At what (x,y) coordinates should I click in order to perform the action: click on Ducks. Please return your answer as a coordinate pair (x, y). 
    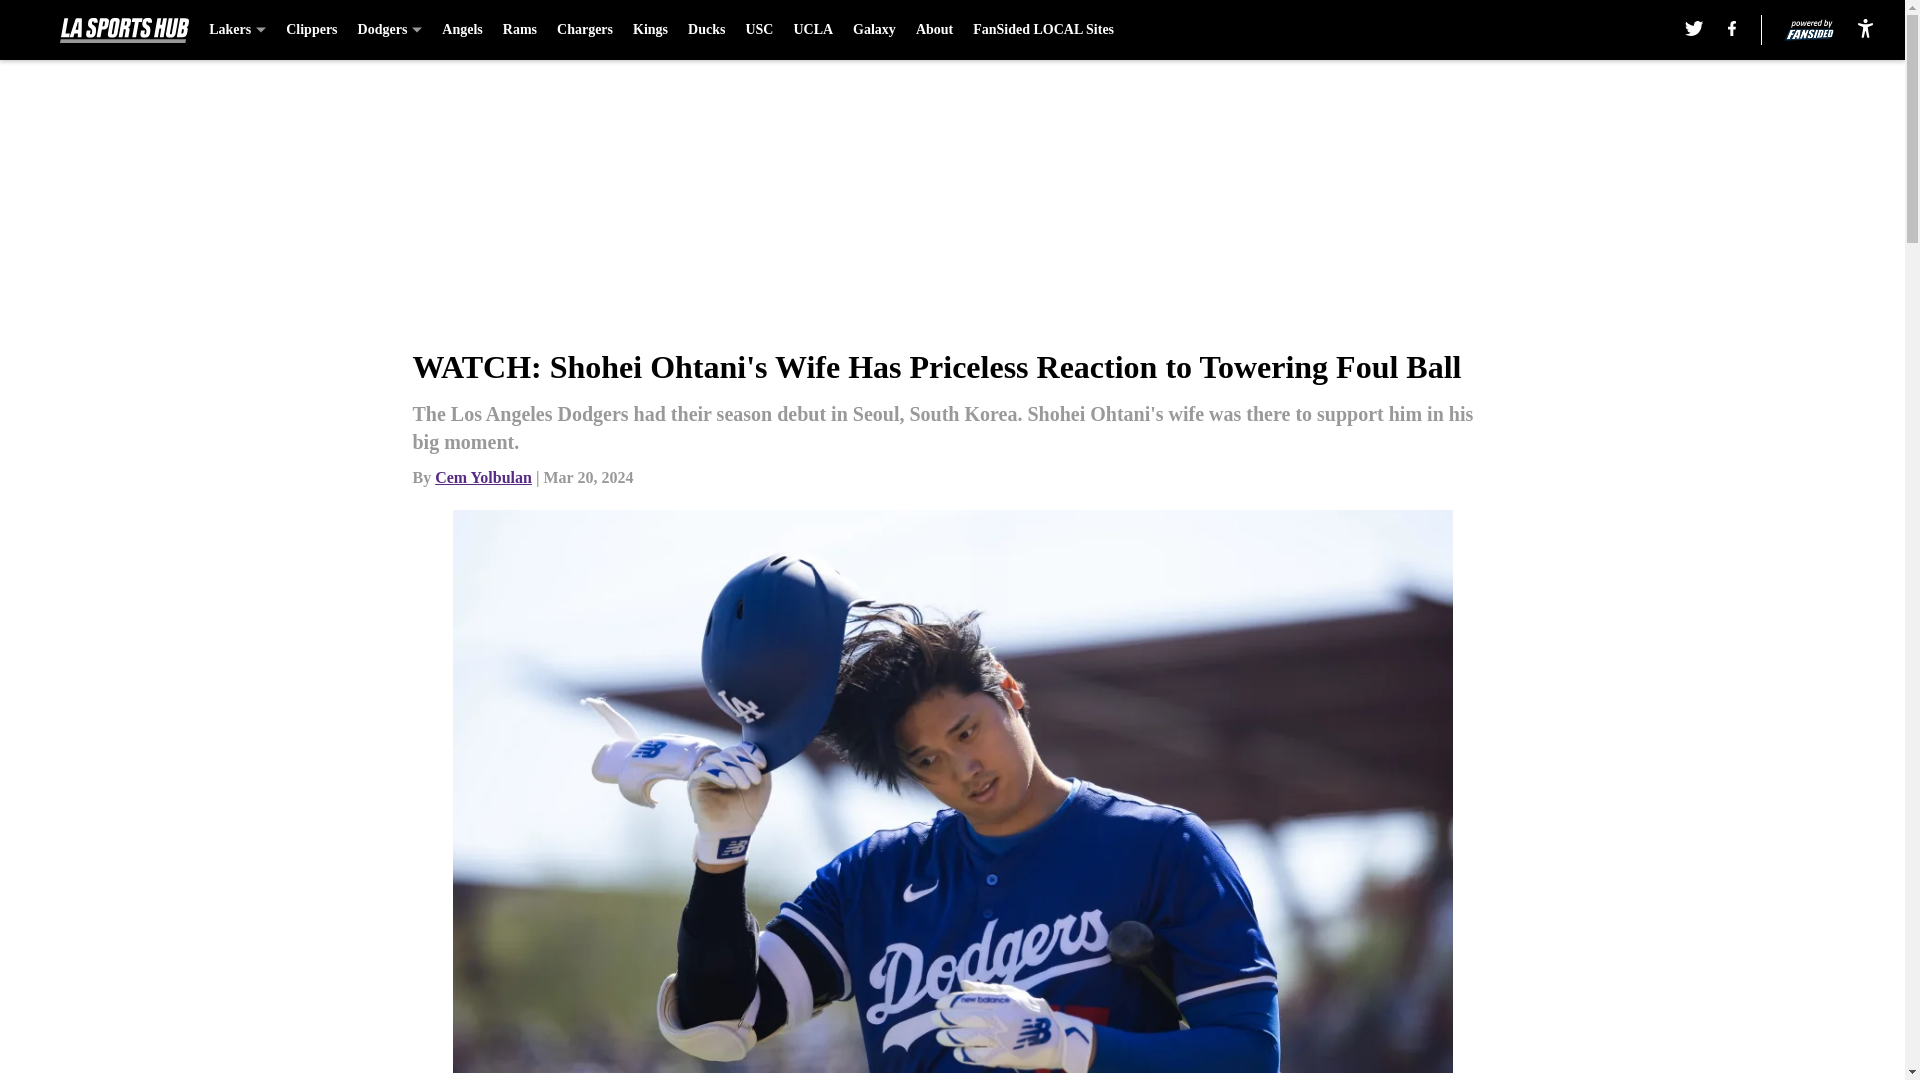
    Looking at the image, I should click on (706, 30).